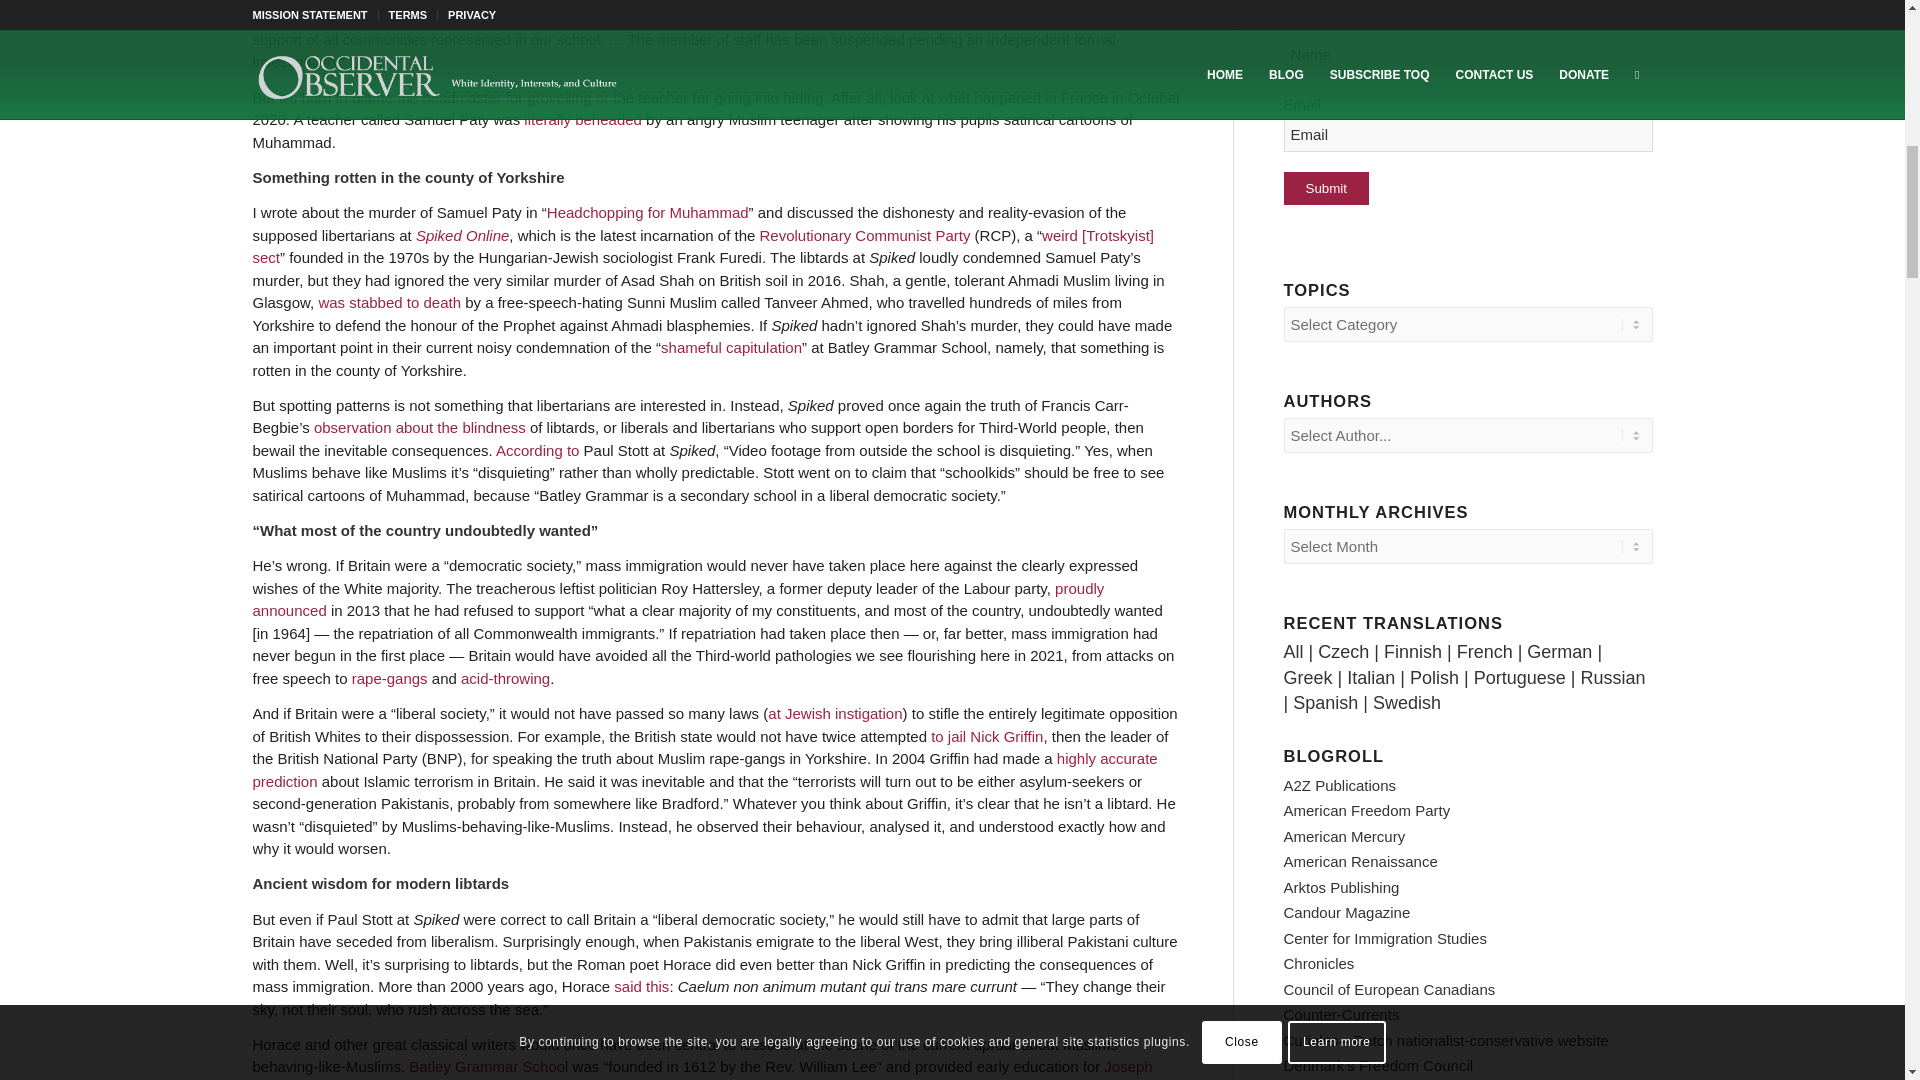 This screenshot has width=1920, height=1080. Describe the element at coordinates (702, 1069) in the screenshot. I see `Joseph Priestley` at that location.